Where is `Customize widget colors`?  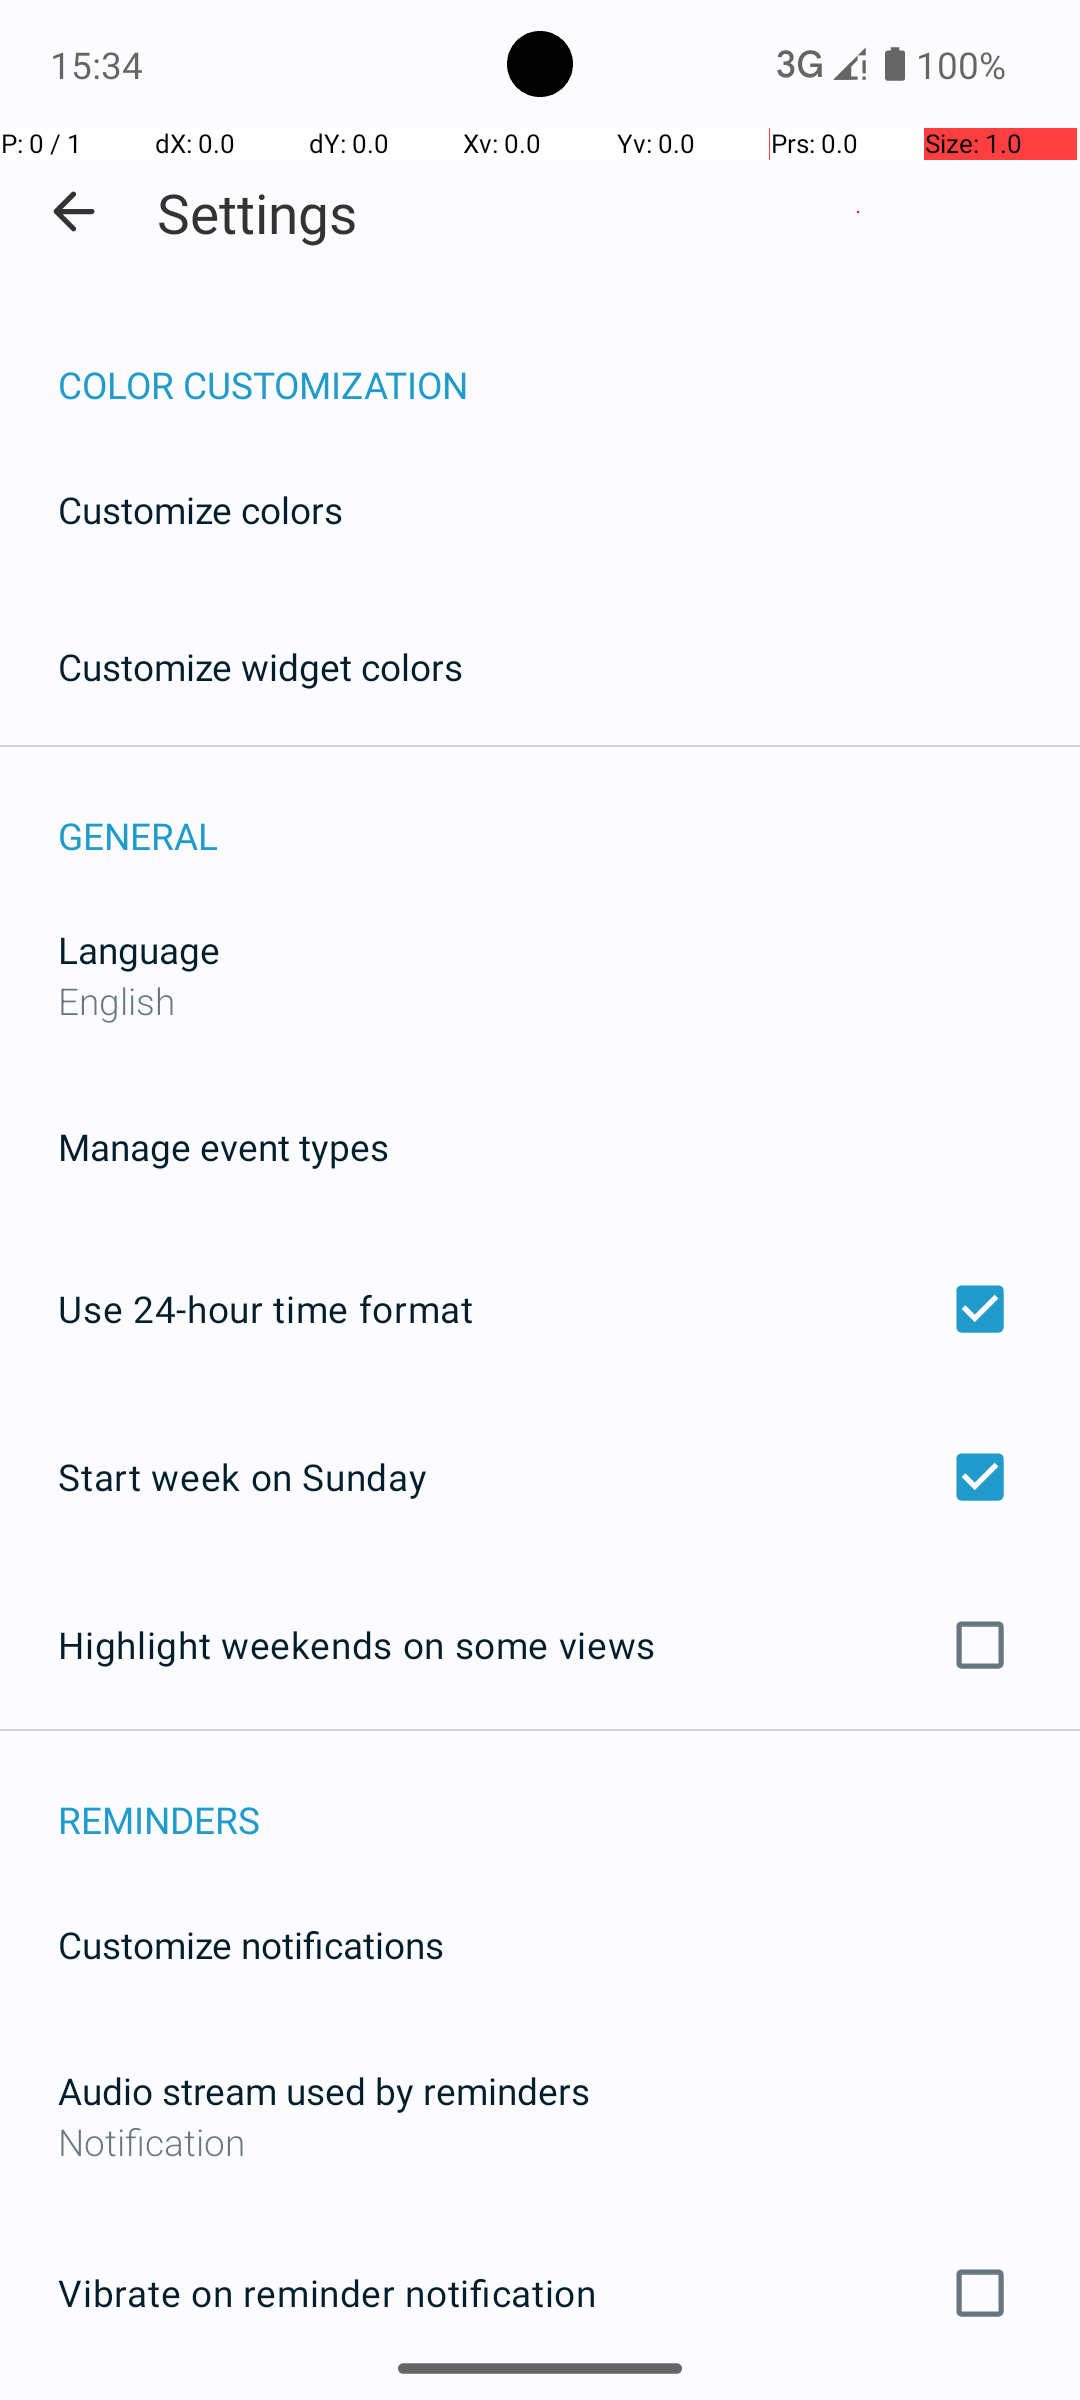
Customize widget colors is located at coordinates (261, 666).